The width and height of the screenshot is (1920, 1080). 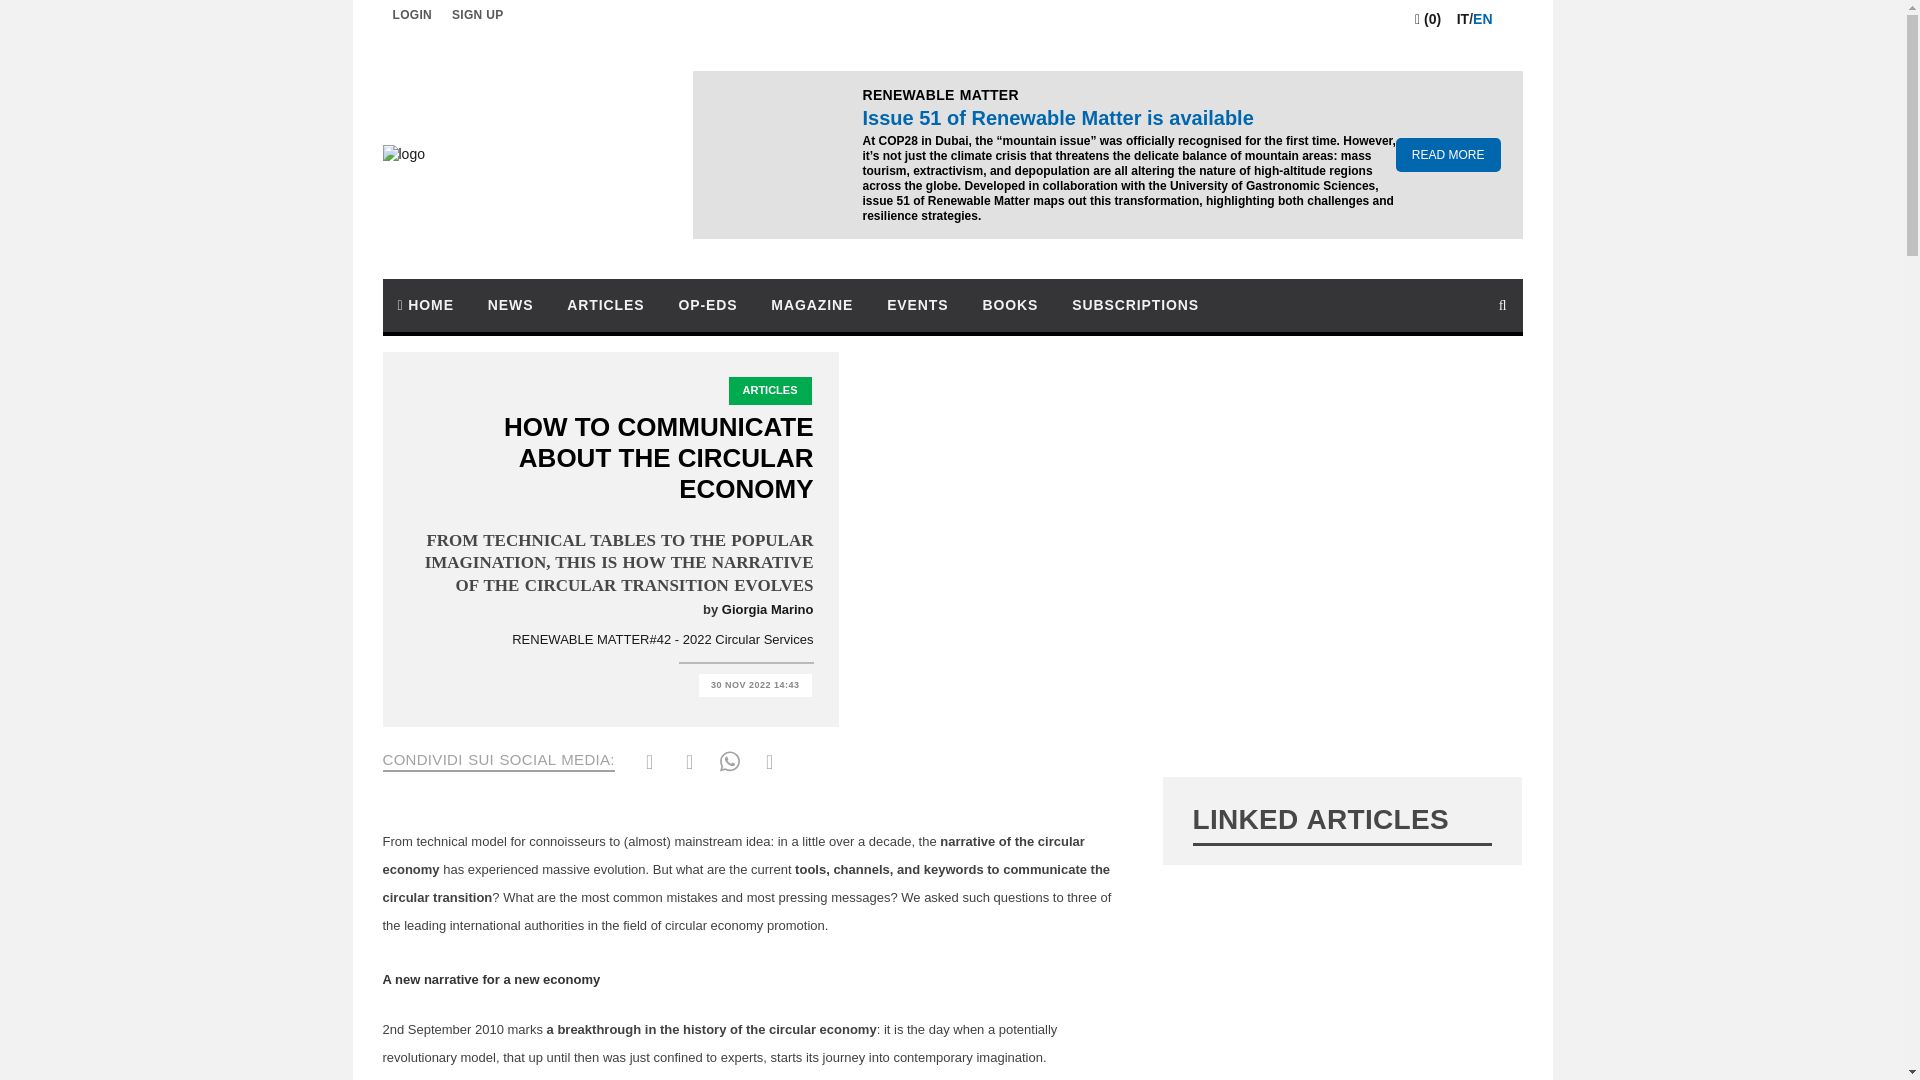 I want to click on BOOKS, so click(x=1010, y=304).